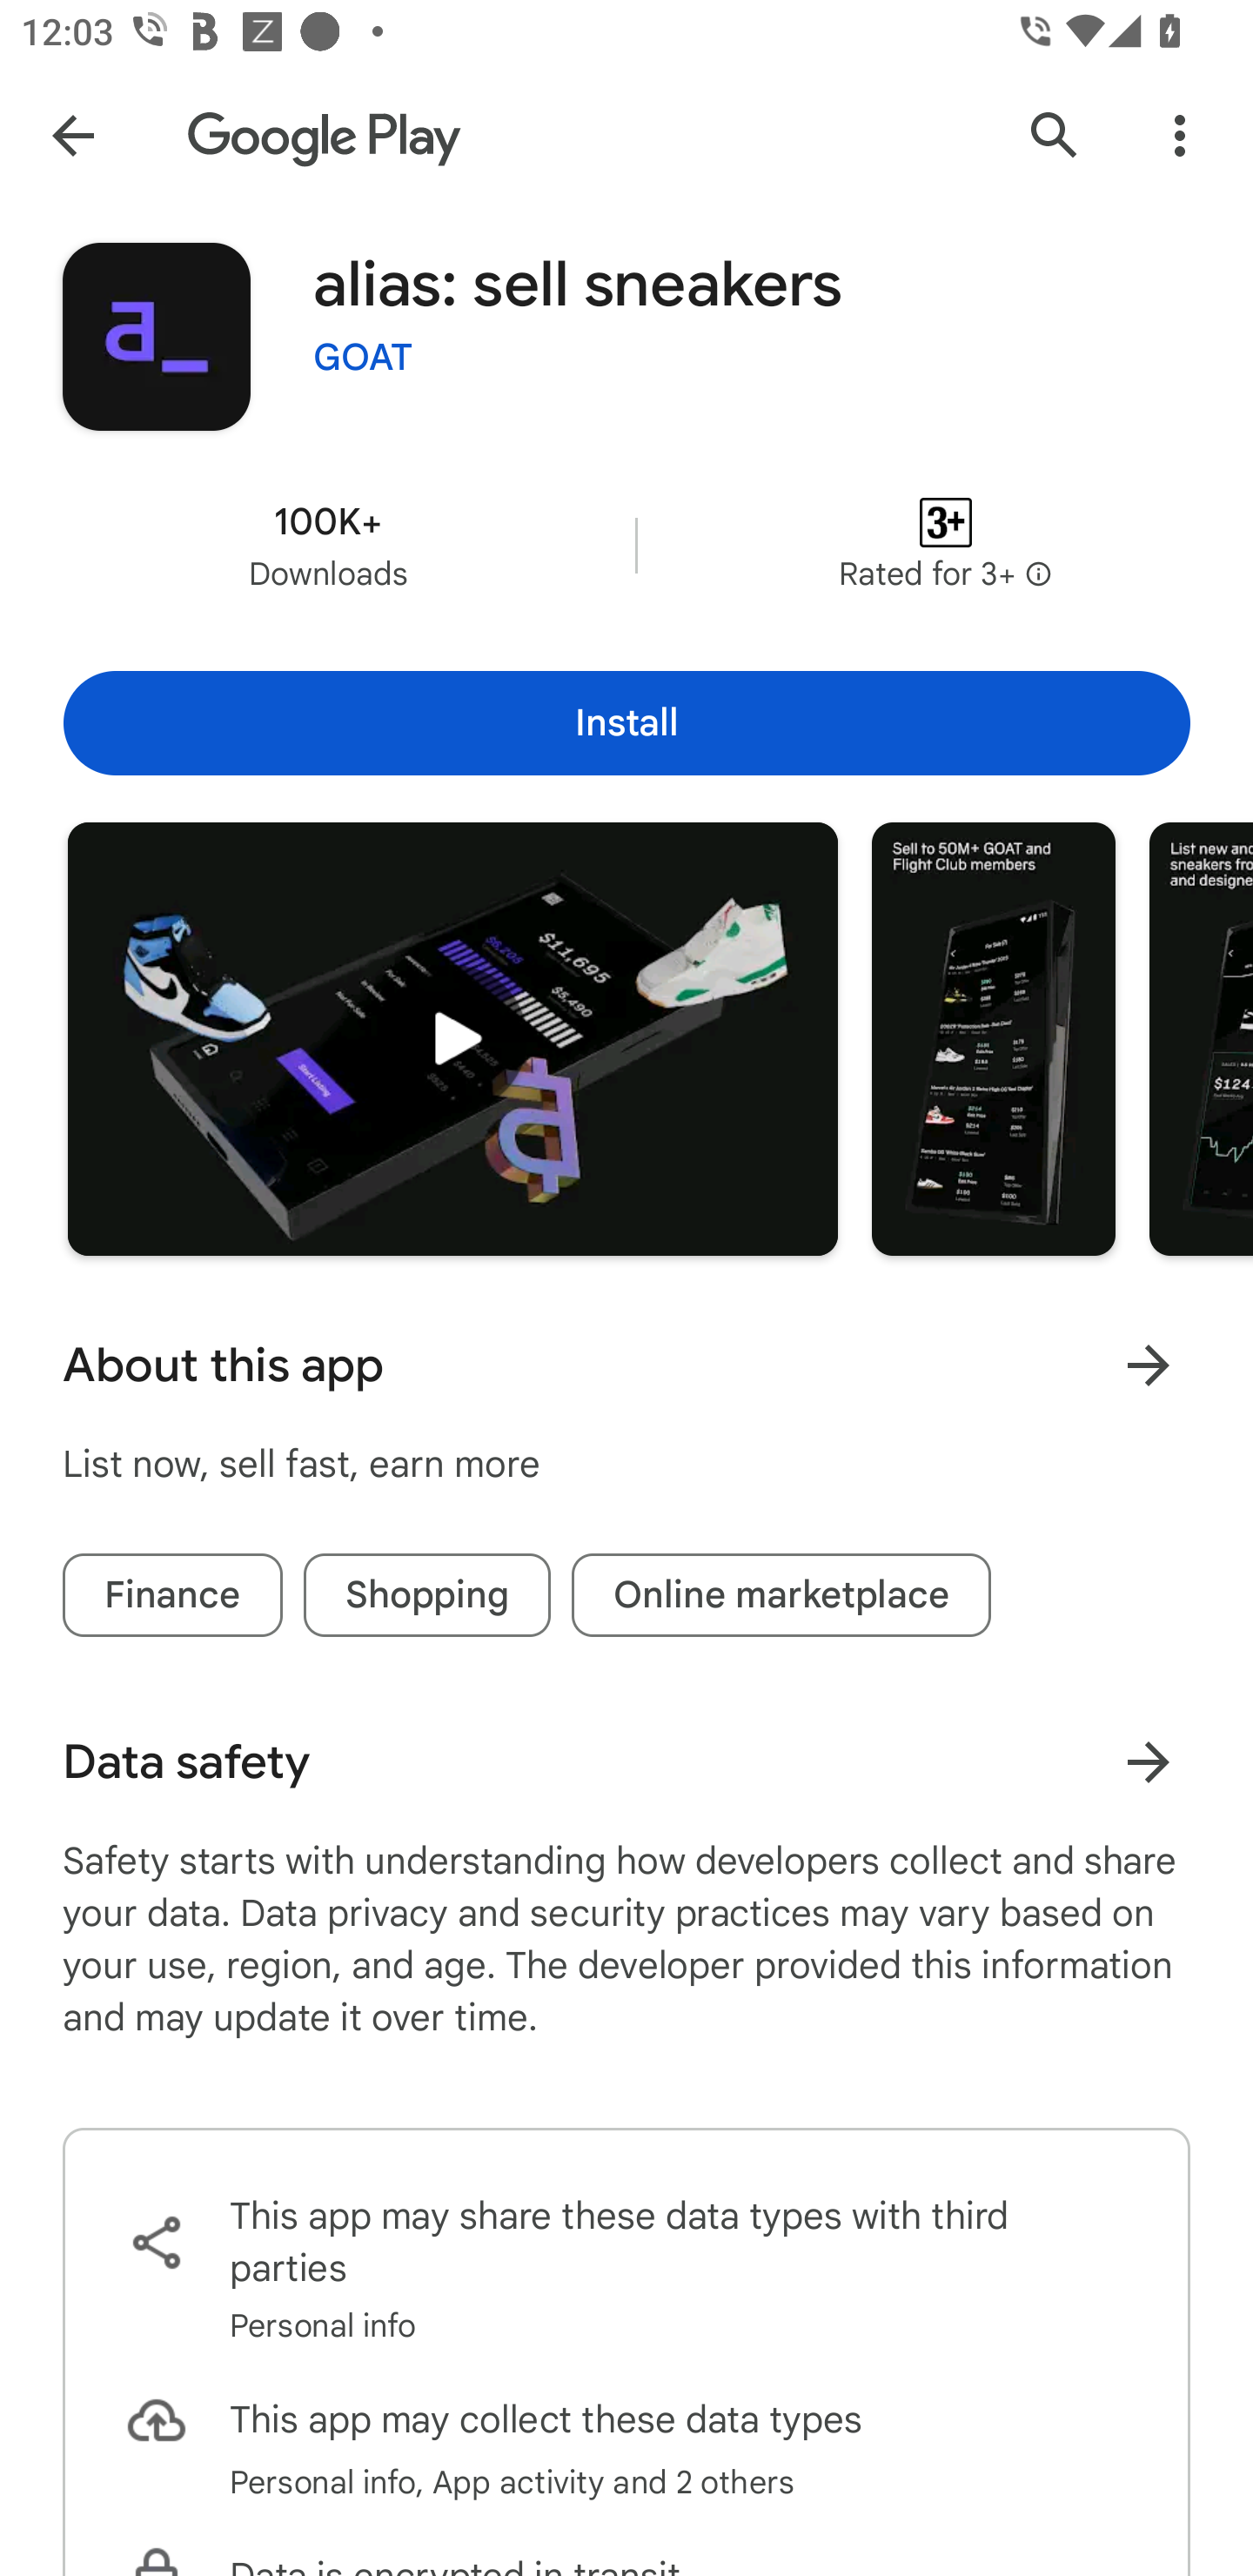 This screenshot has width=1253, height=2576. Describe the element at coordinates (1180, 134) in the screenshot. I see `More Options` at that location.